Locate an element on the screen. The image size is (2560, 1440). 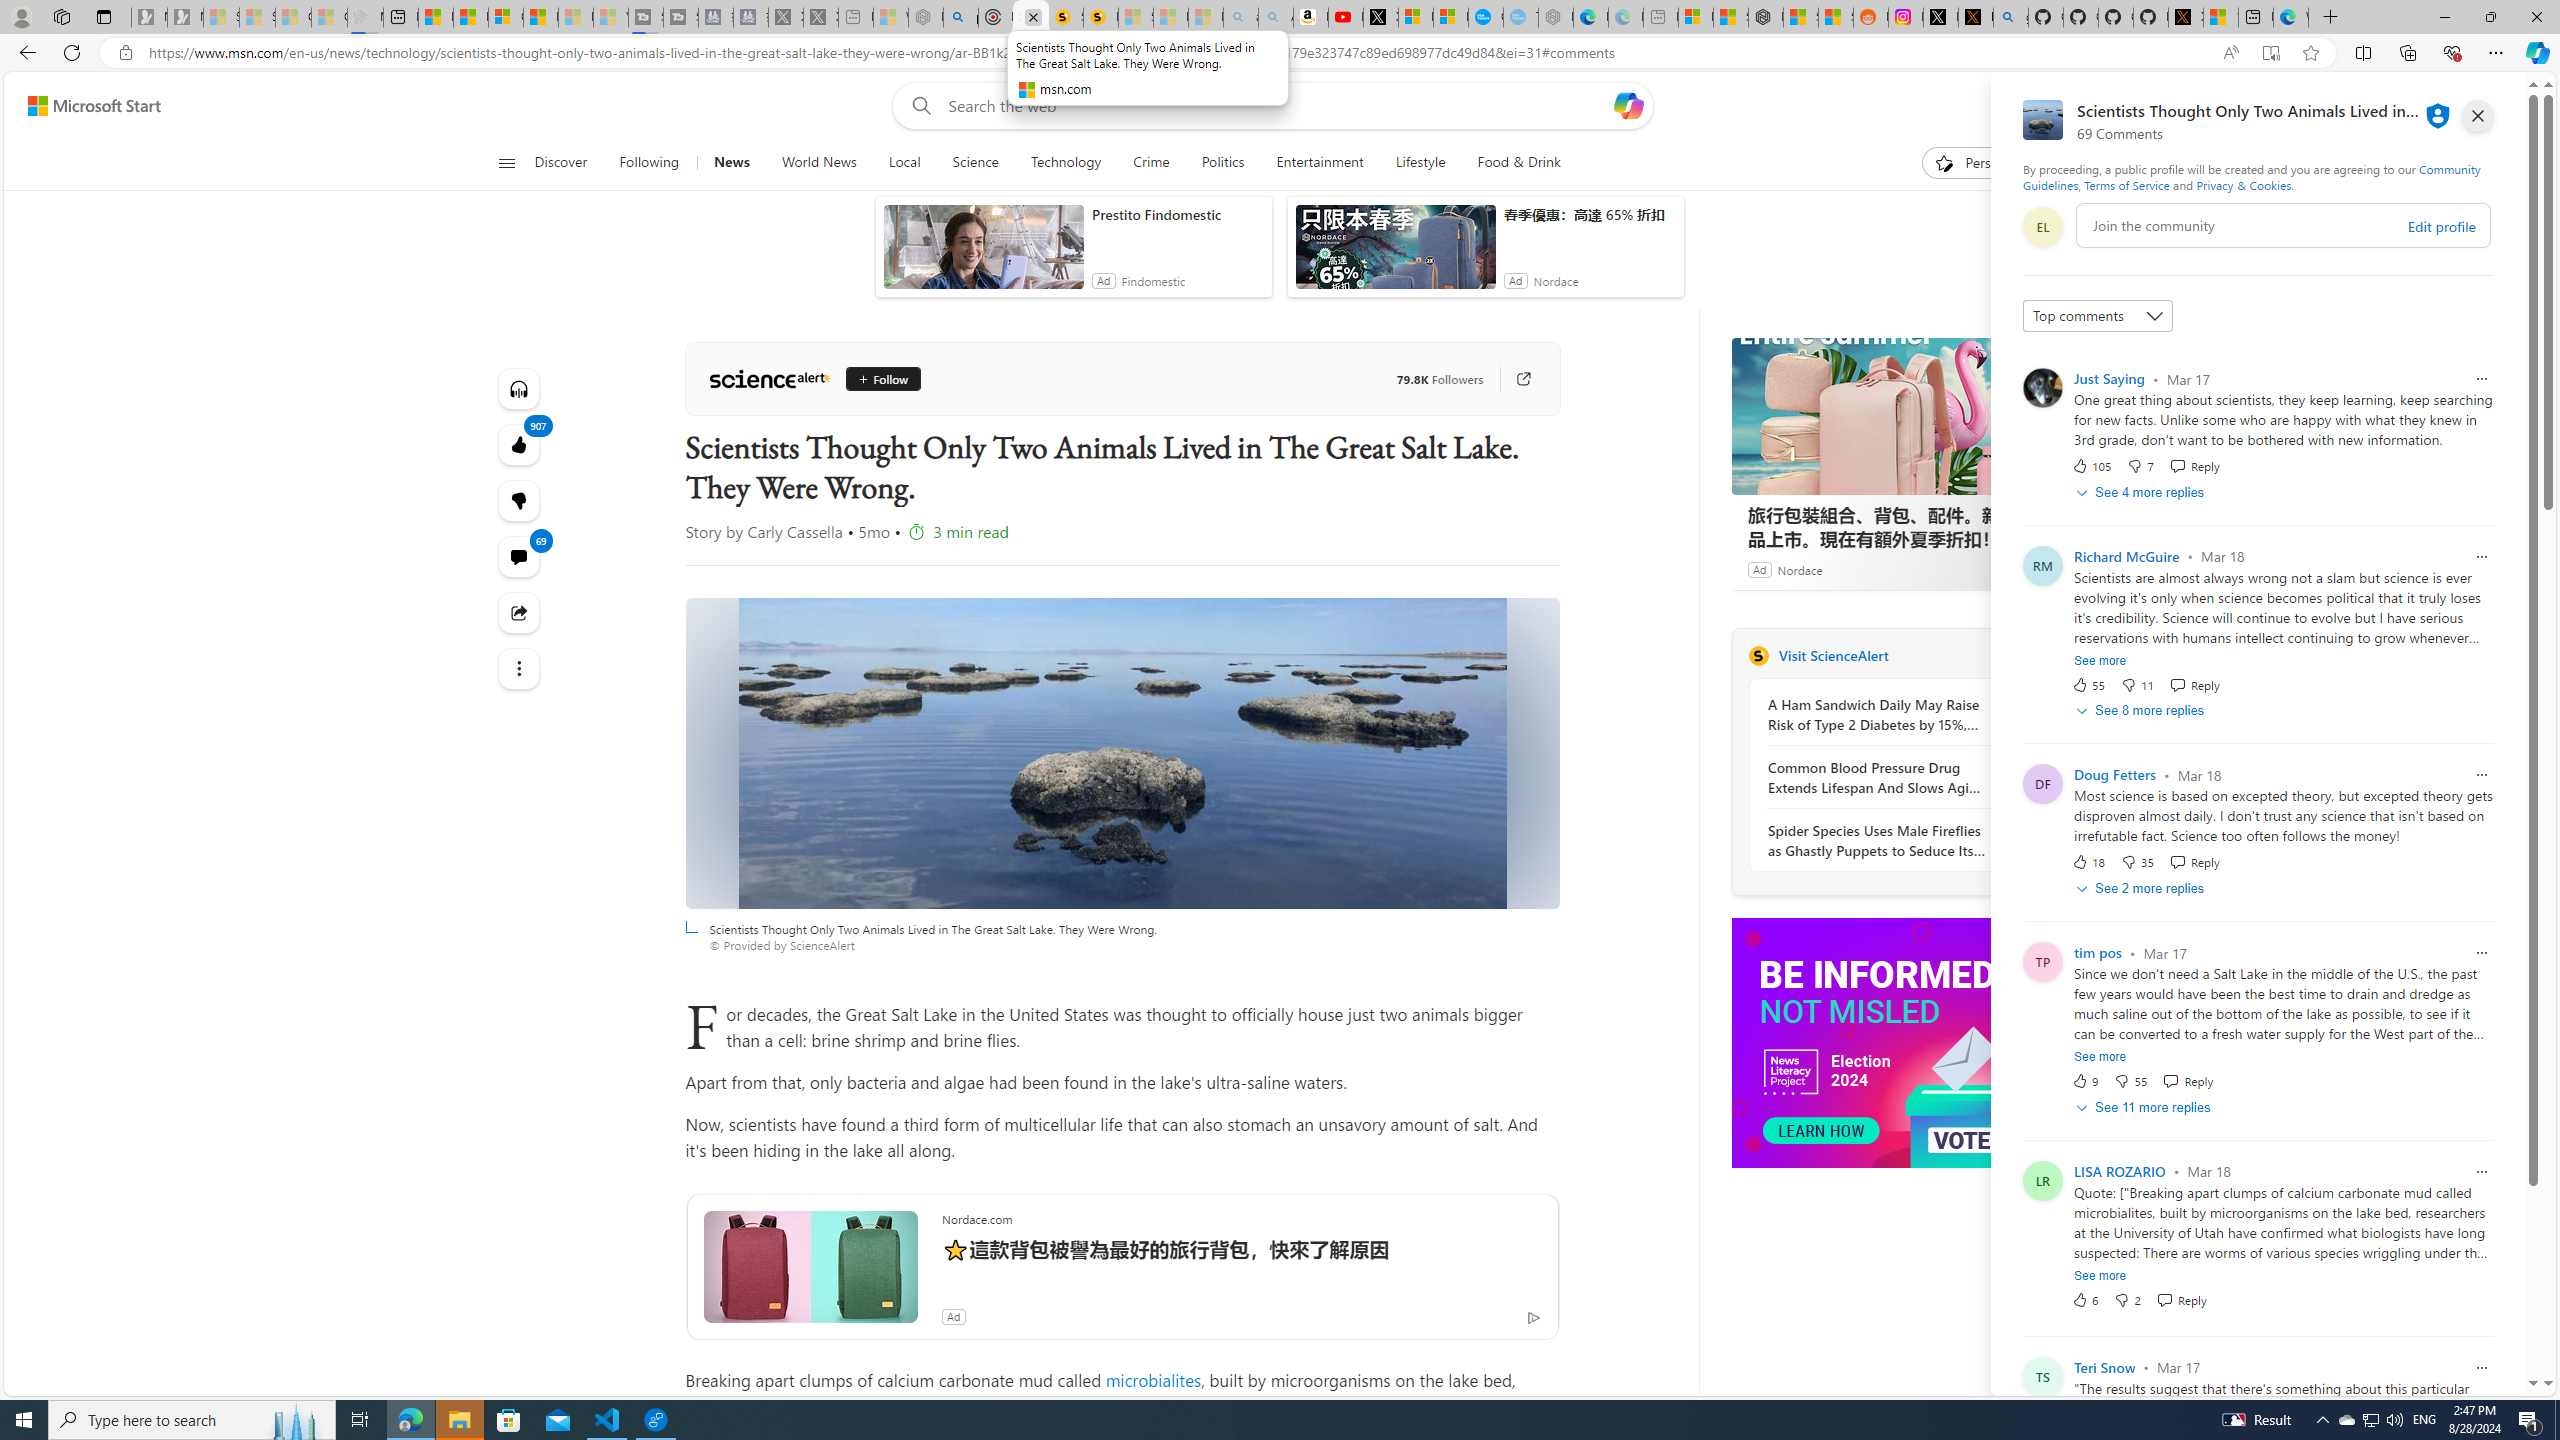
poe - Search is located at coordinates (961, 17).